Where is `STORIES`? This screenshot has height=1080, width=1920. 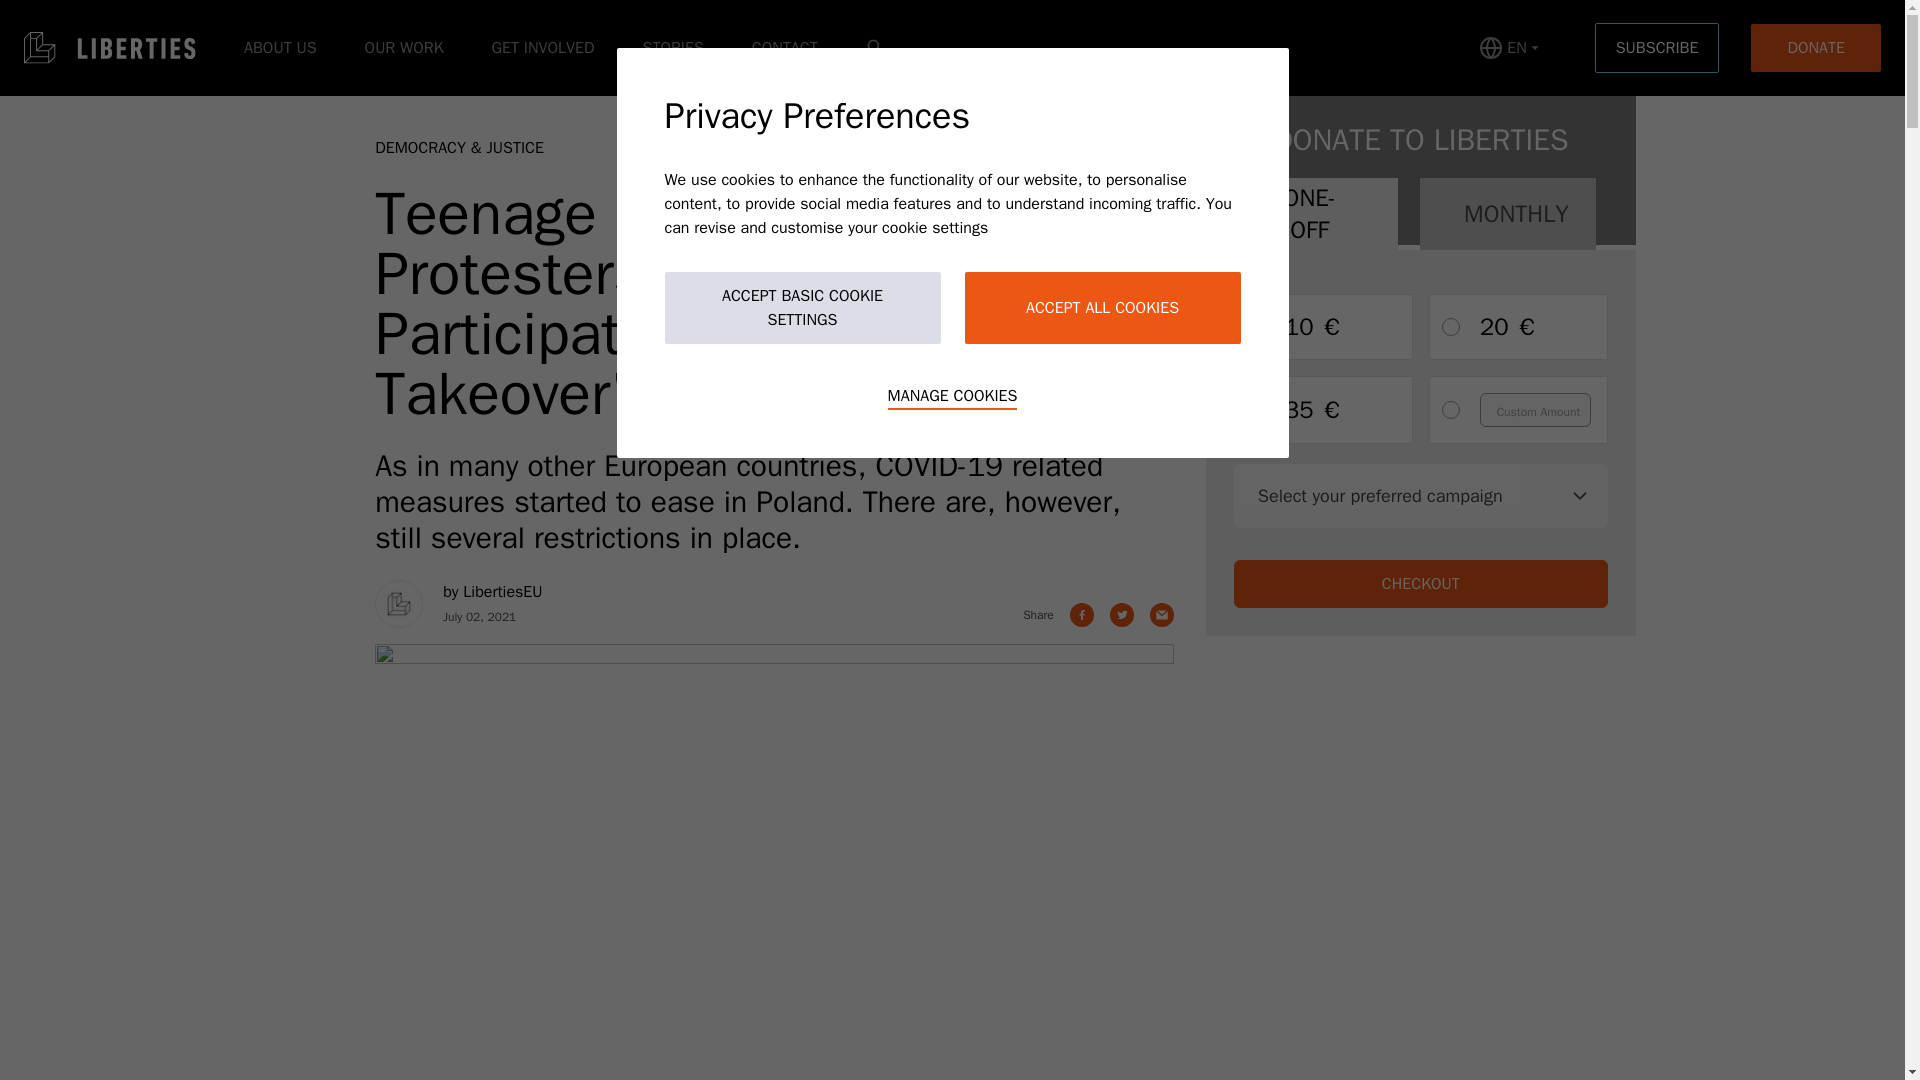 STORIES is located at coordinates (672, 48).